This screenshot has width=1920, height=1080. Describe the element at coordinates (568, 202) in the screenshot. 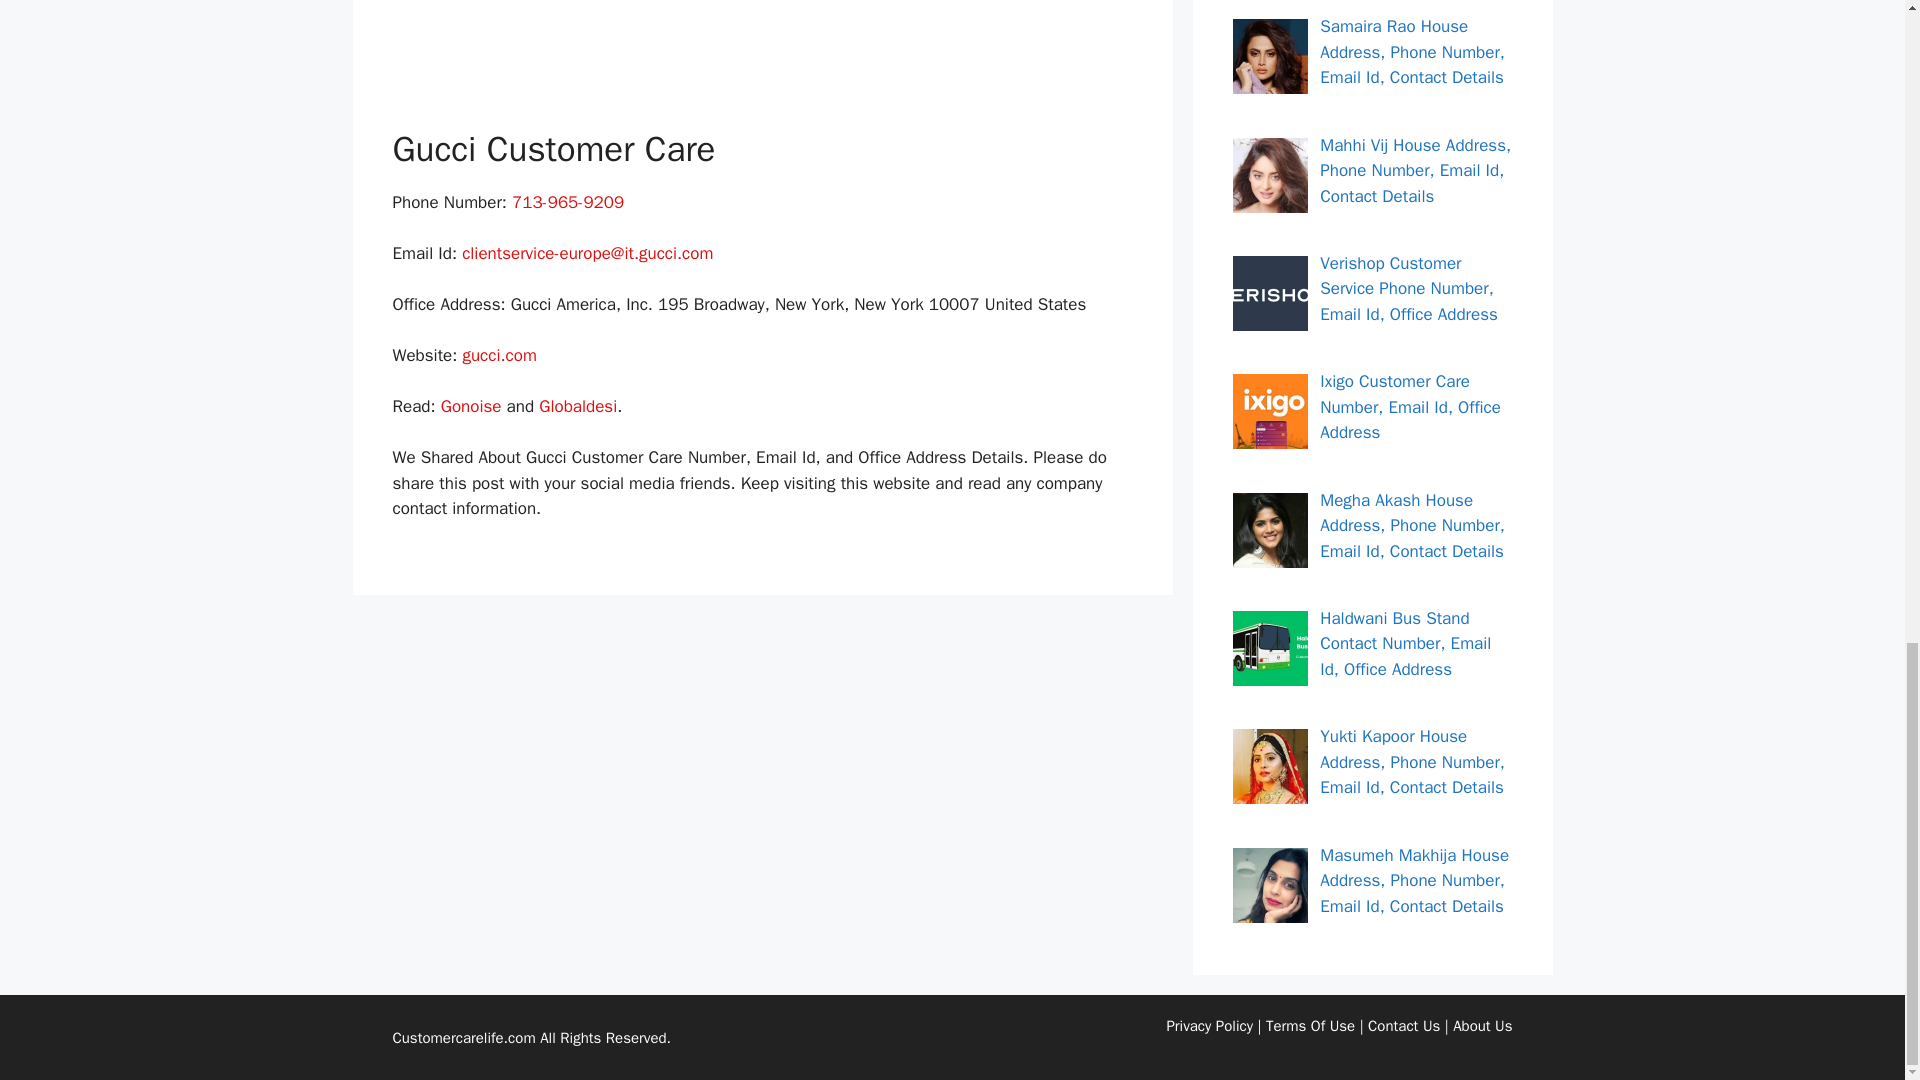

I see `713-965-9209` at that location.